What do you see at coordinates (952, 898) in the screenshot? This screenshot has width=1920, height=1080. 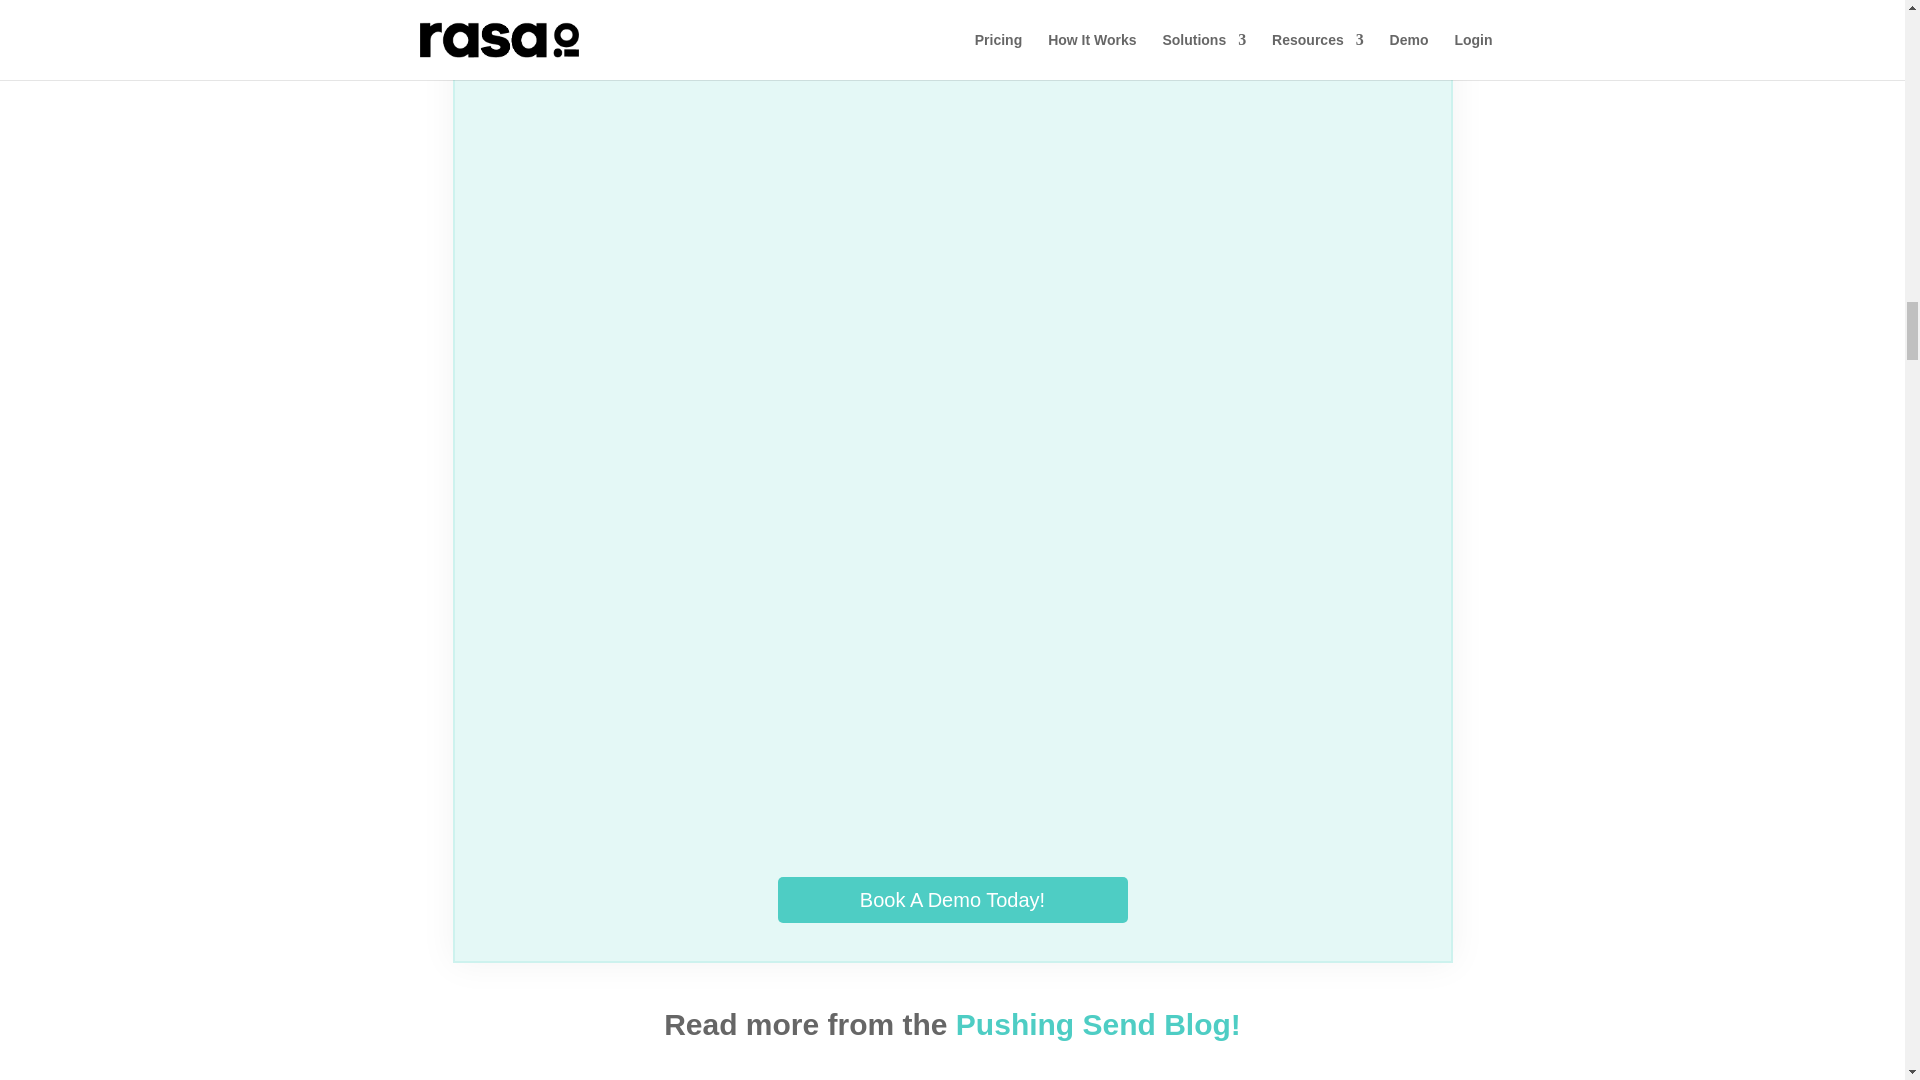 I see `Book A Demo Today!` at bounding box center [952, 898].